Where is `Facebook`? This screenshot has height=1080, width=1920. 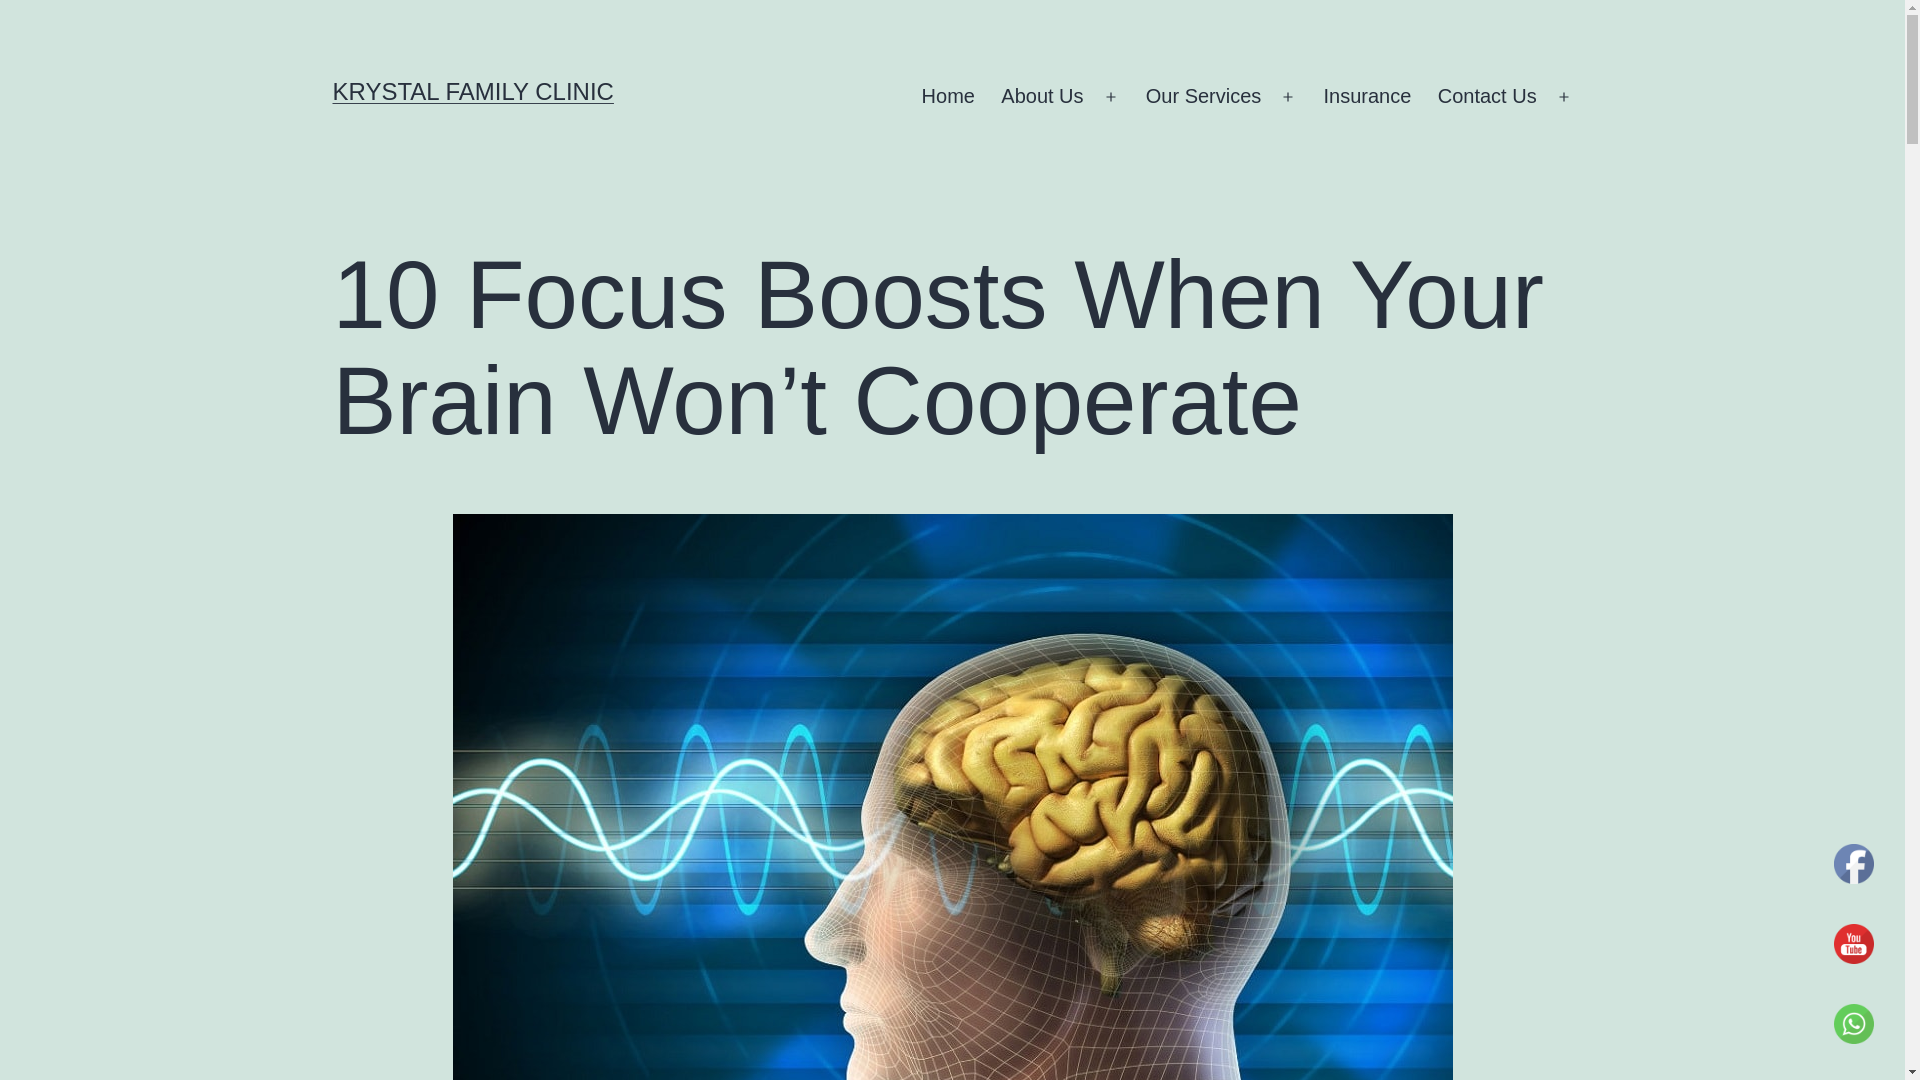
Facebook is located at coordinates (1853, 864).